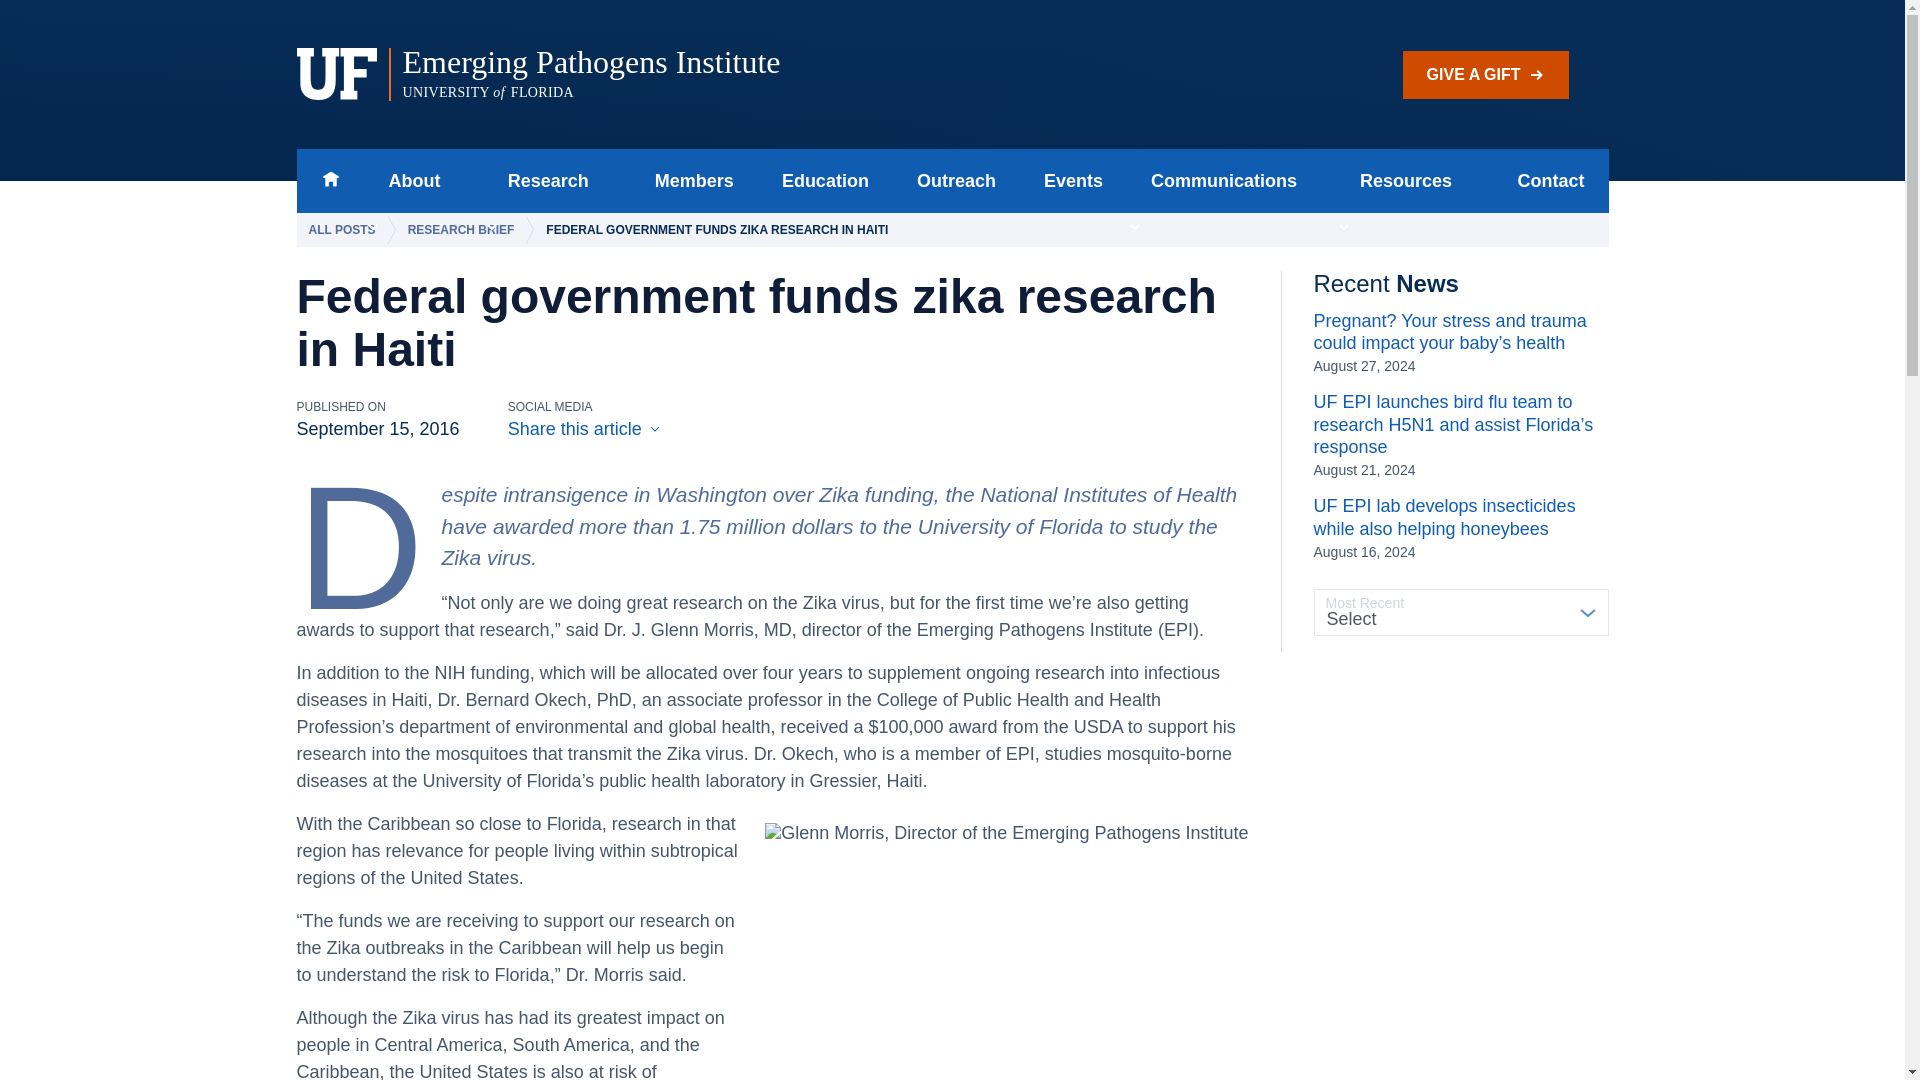 This screenshot has width=1920, height=1080. I want to click on GIVE A GIFT, so click(1486, 74).